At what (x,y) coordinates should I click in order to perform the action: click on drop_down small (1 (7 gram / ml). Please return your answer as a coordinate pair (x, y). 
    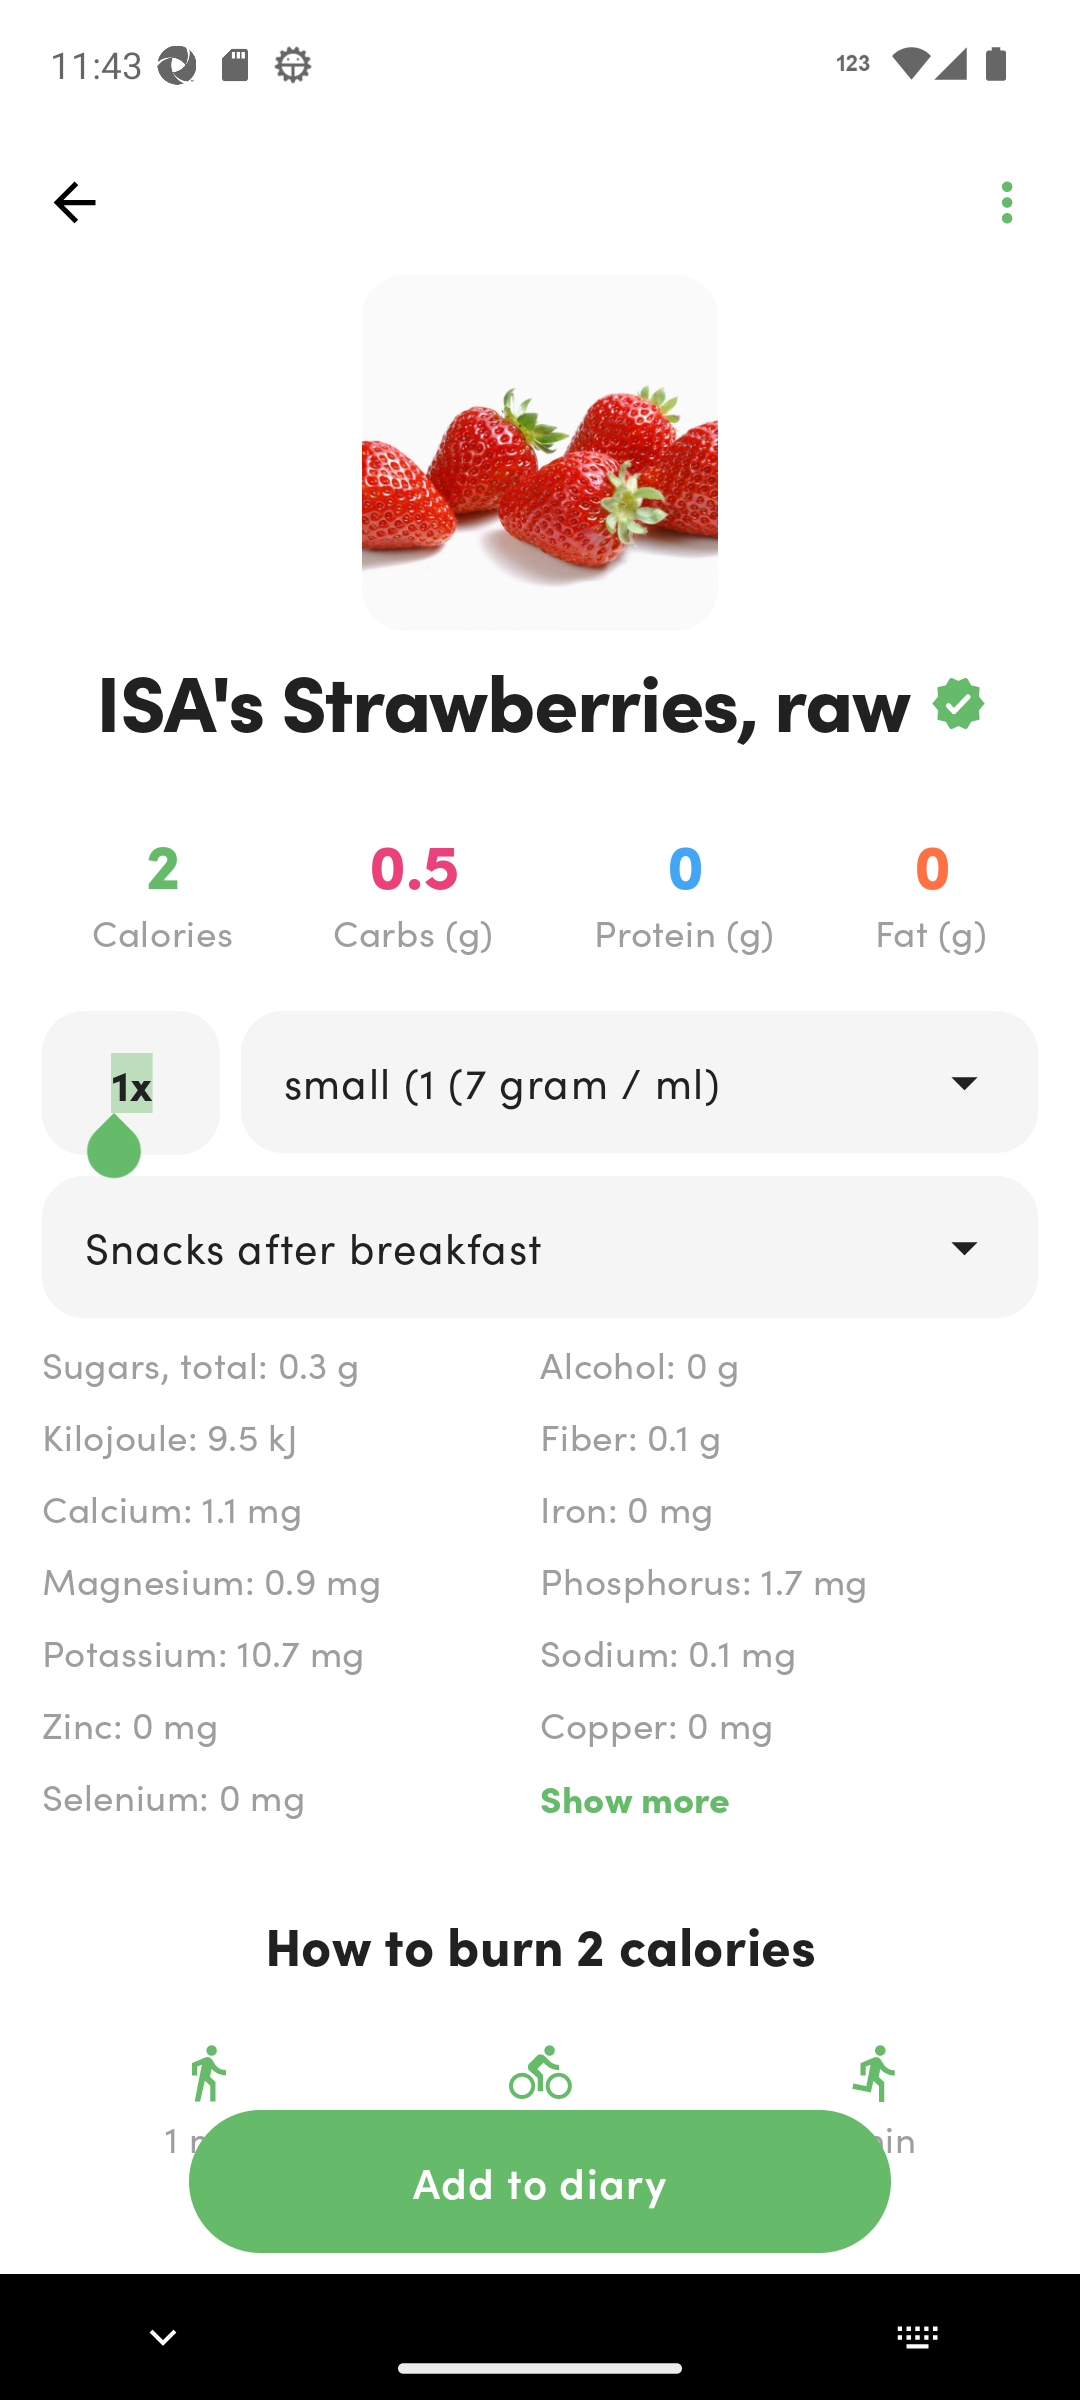
    Looking at the image, I should click on (638, 1081).